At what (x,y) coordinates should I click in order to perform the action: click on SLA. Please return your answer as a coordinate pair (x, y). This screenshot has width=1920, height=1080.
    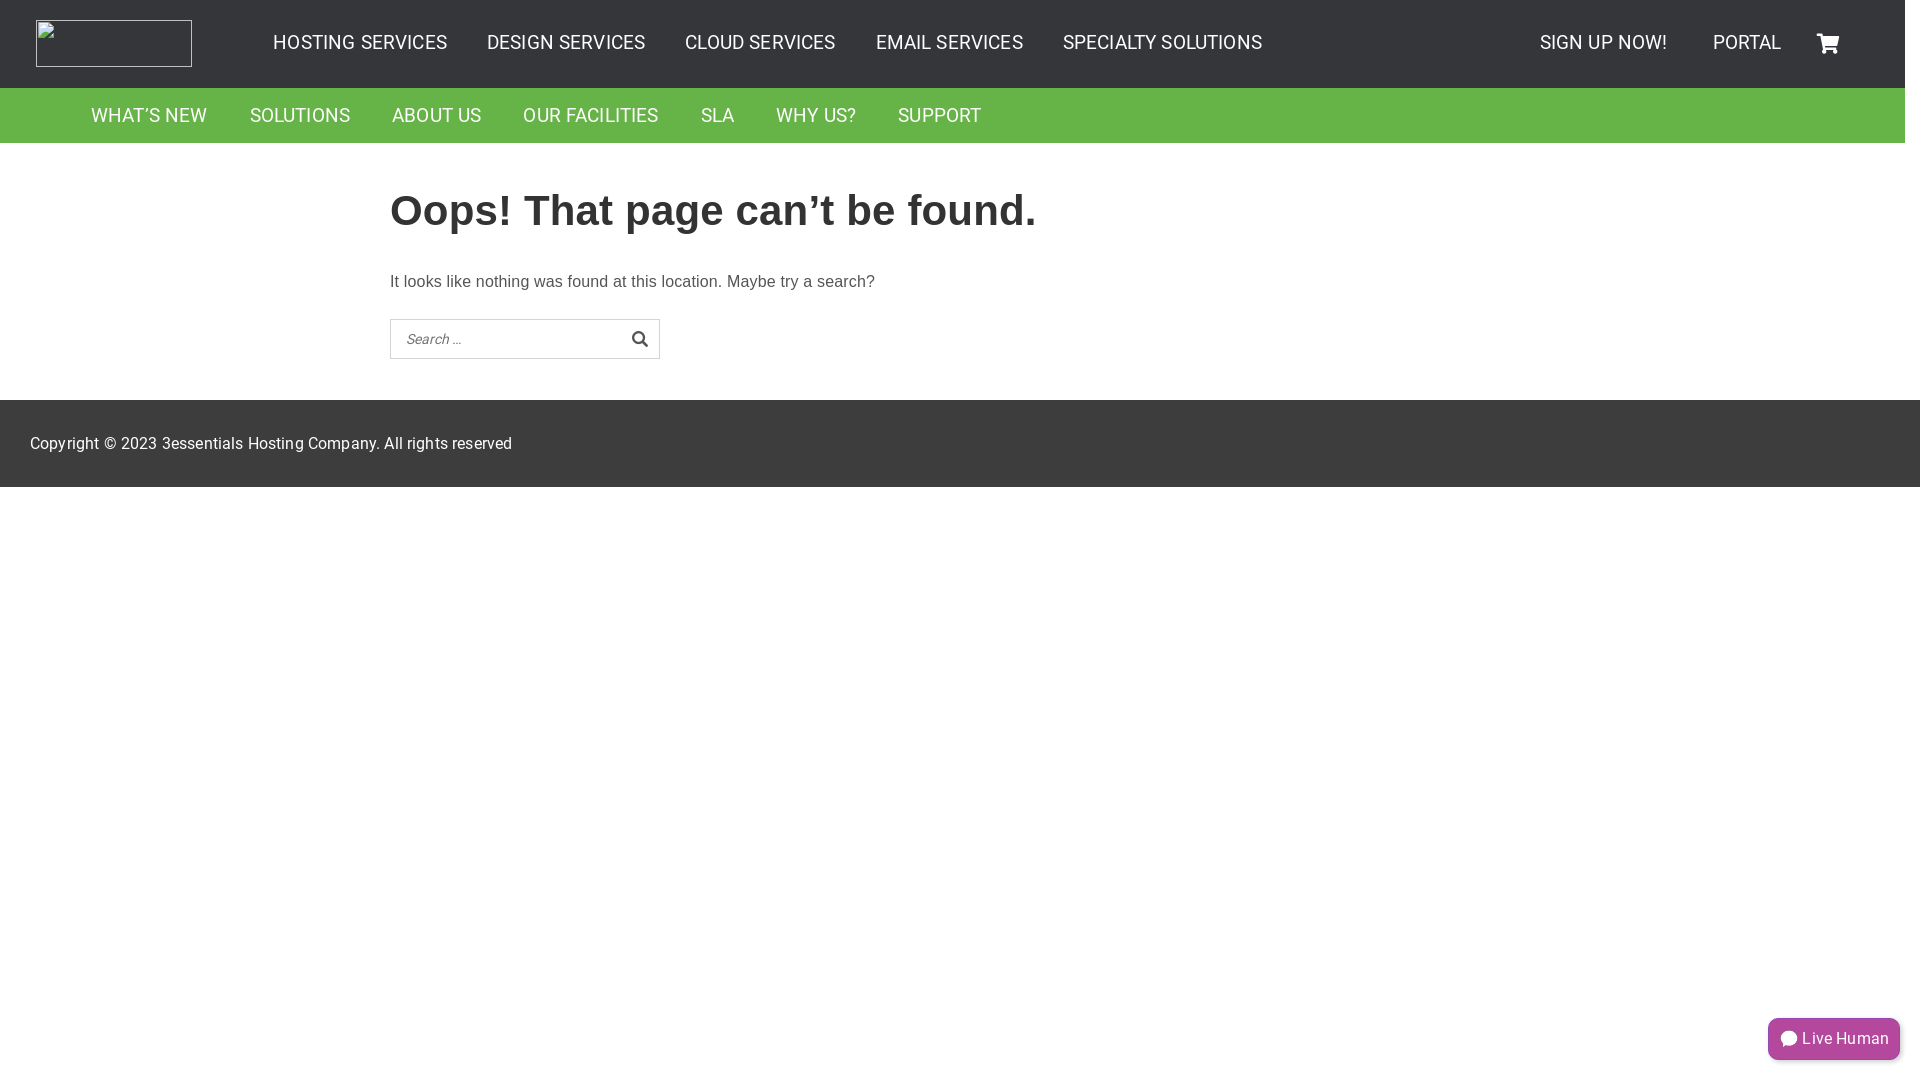
    Looking at the image, I should click on (718, 116).